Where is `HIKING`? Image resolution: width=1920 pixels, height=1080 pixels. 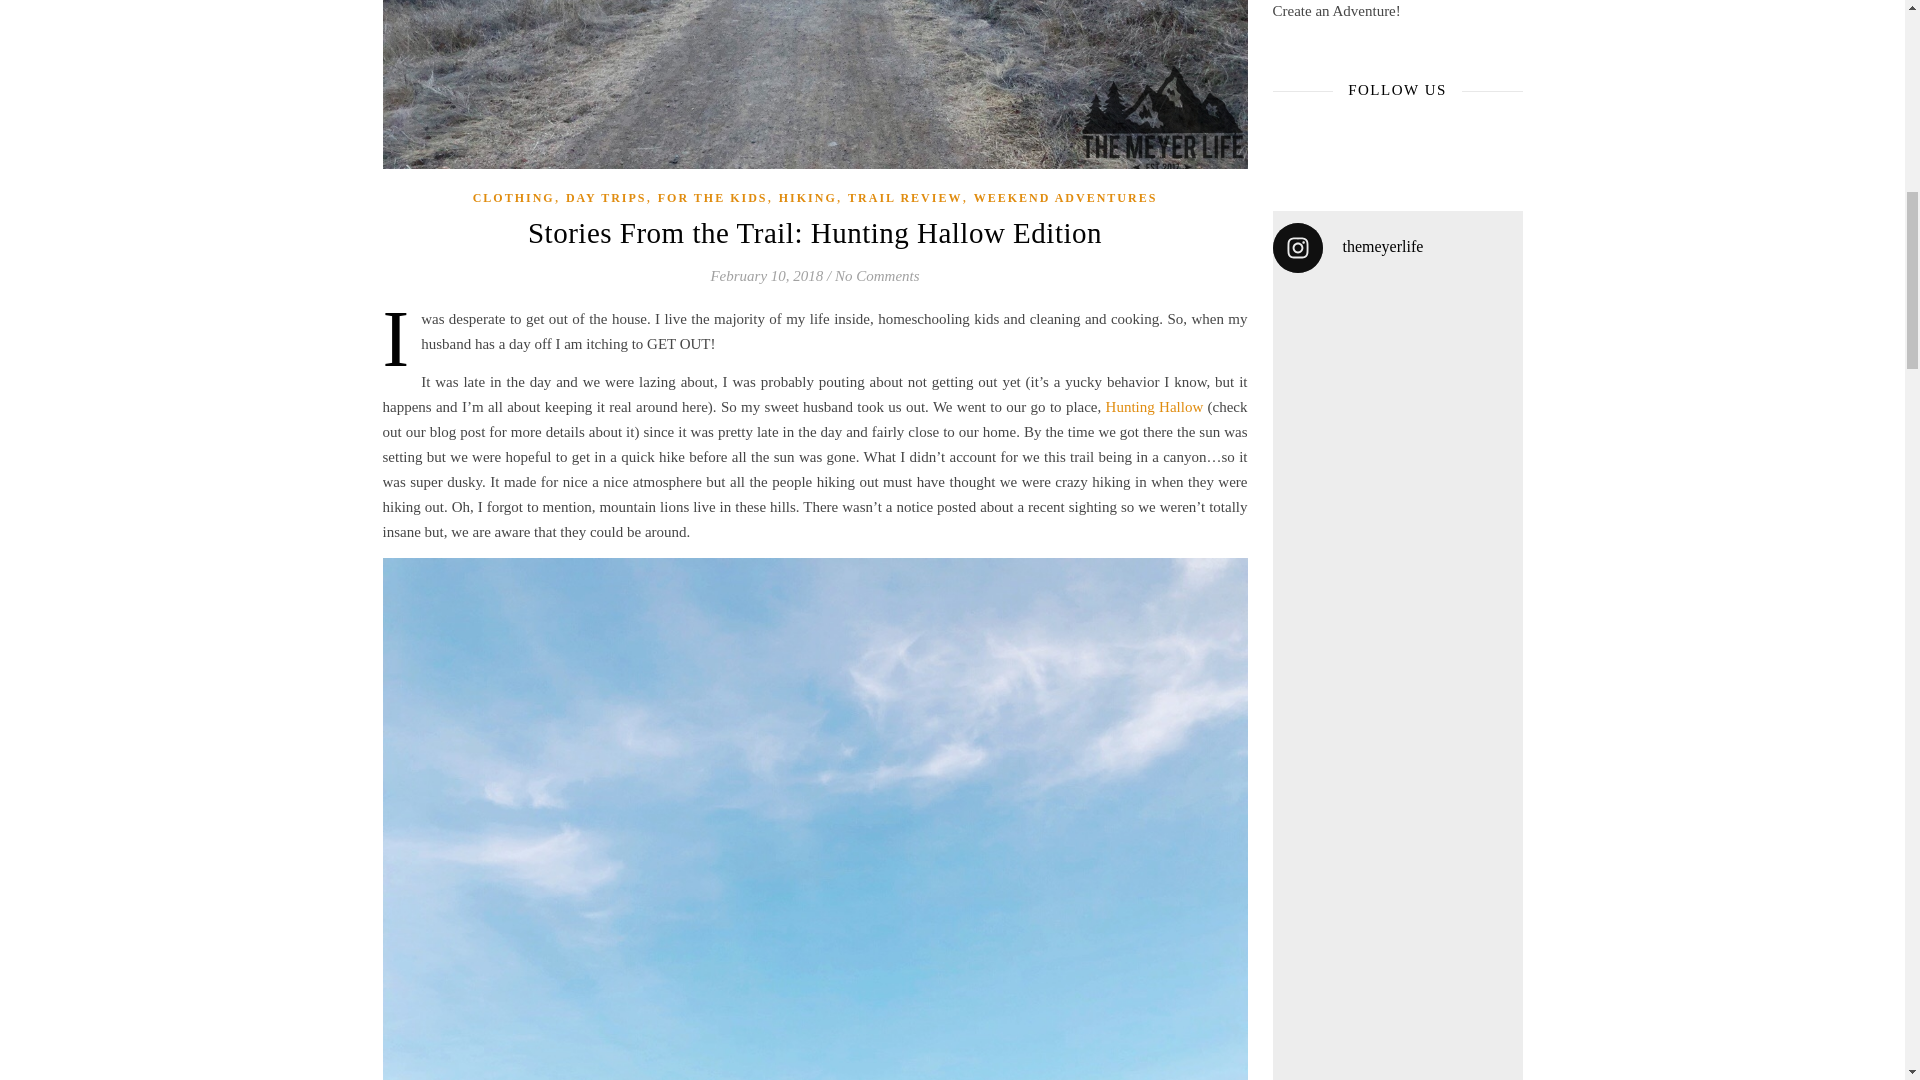 HIKING is located at coordinates (808, 198).